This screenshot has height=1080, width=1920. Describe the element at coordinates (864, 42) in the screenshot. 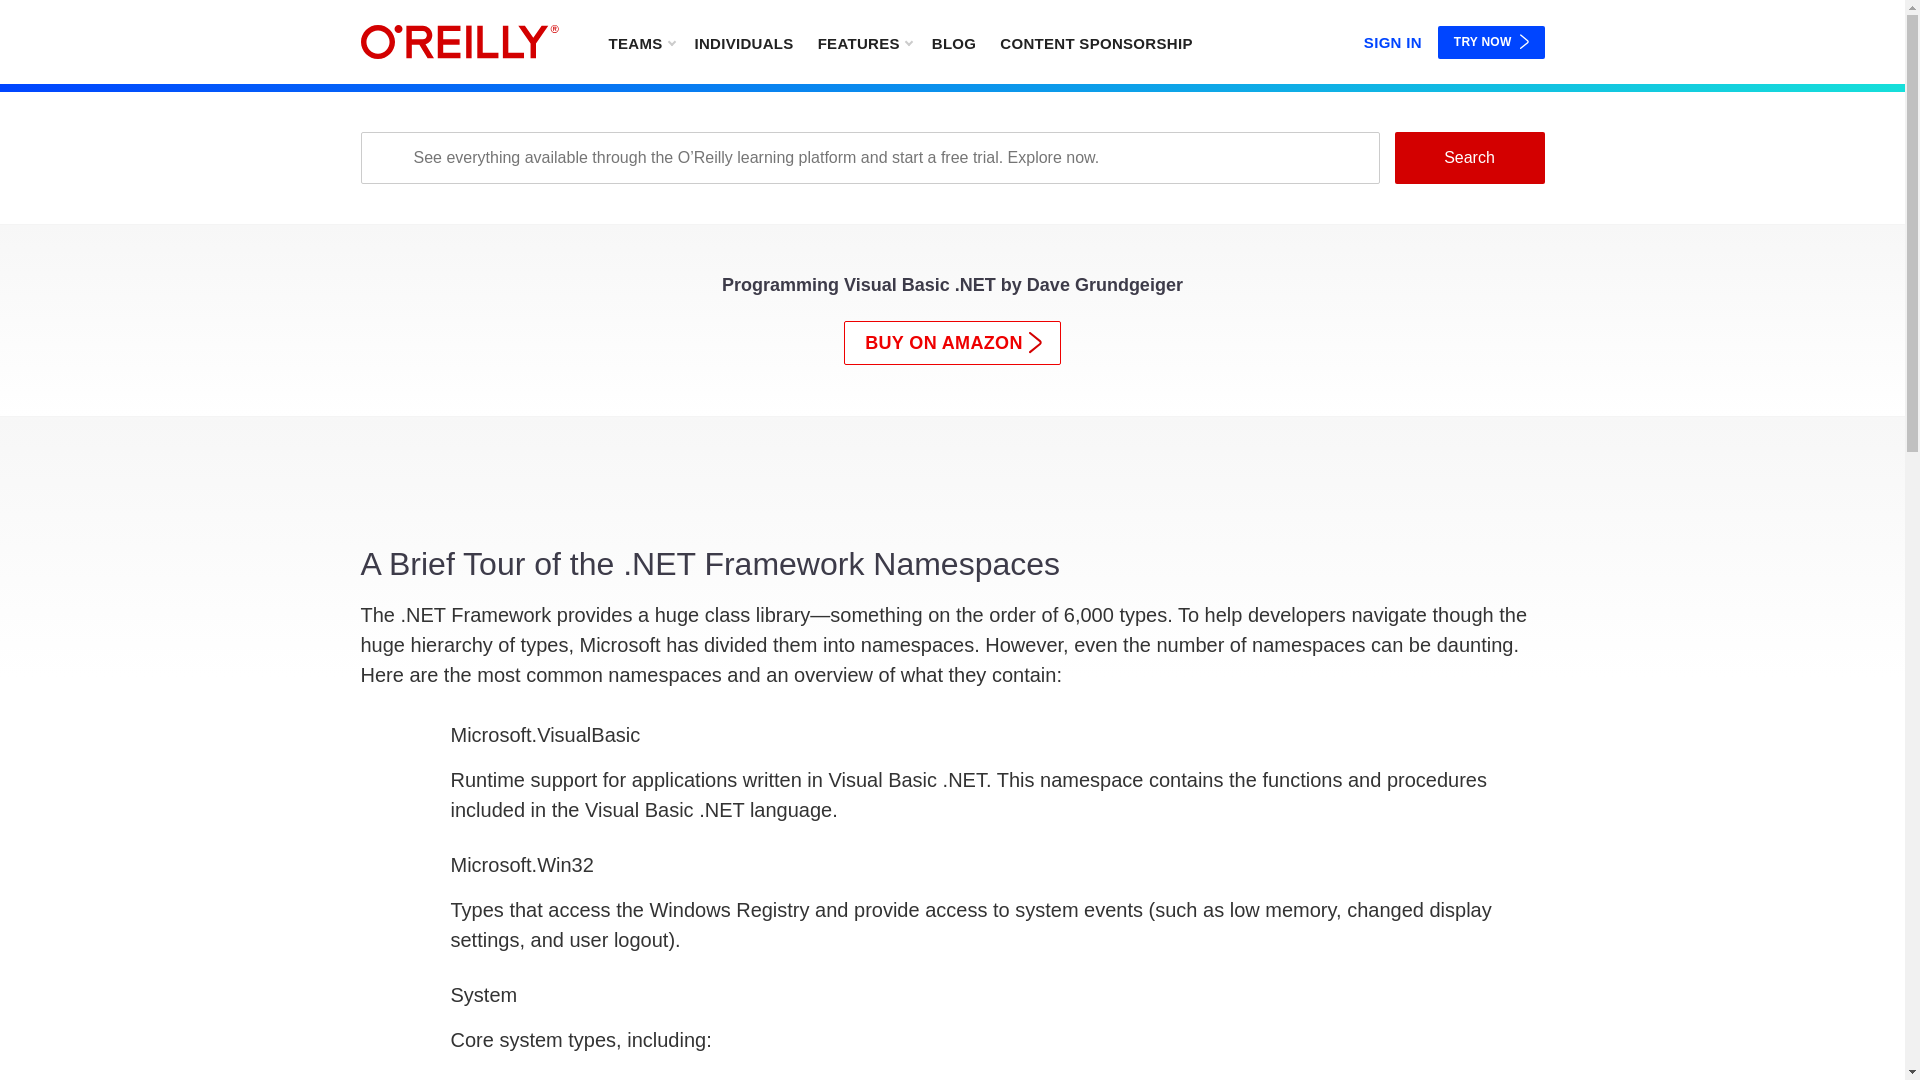

I see `FEATURES` at that location.